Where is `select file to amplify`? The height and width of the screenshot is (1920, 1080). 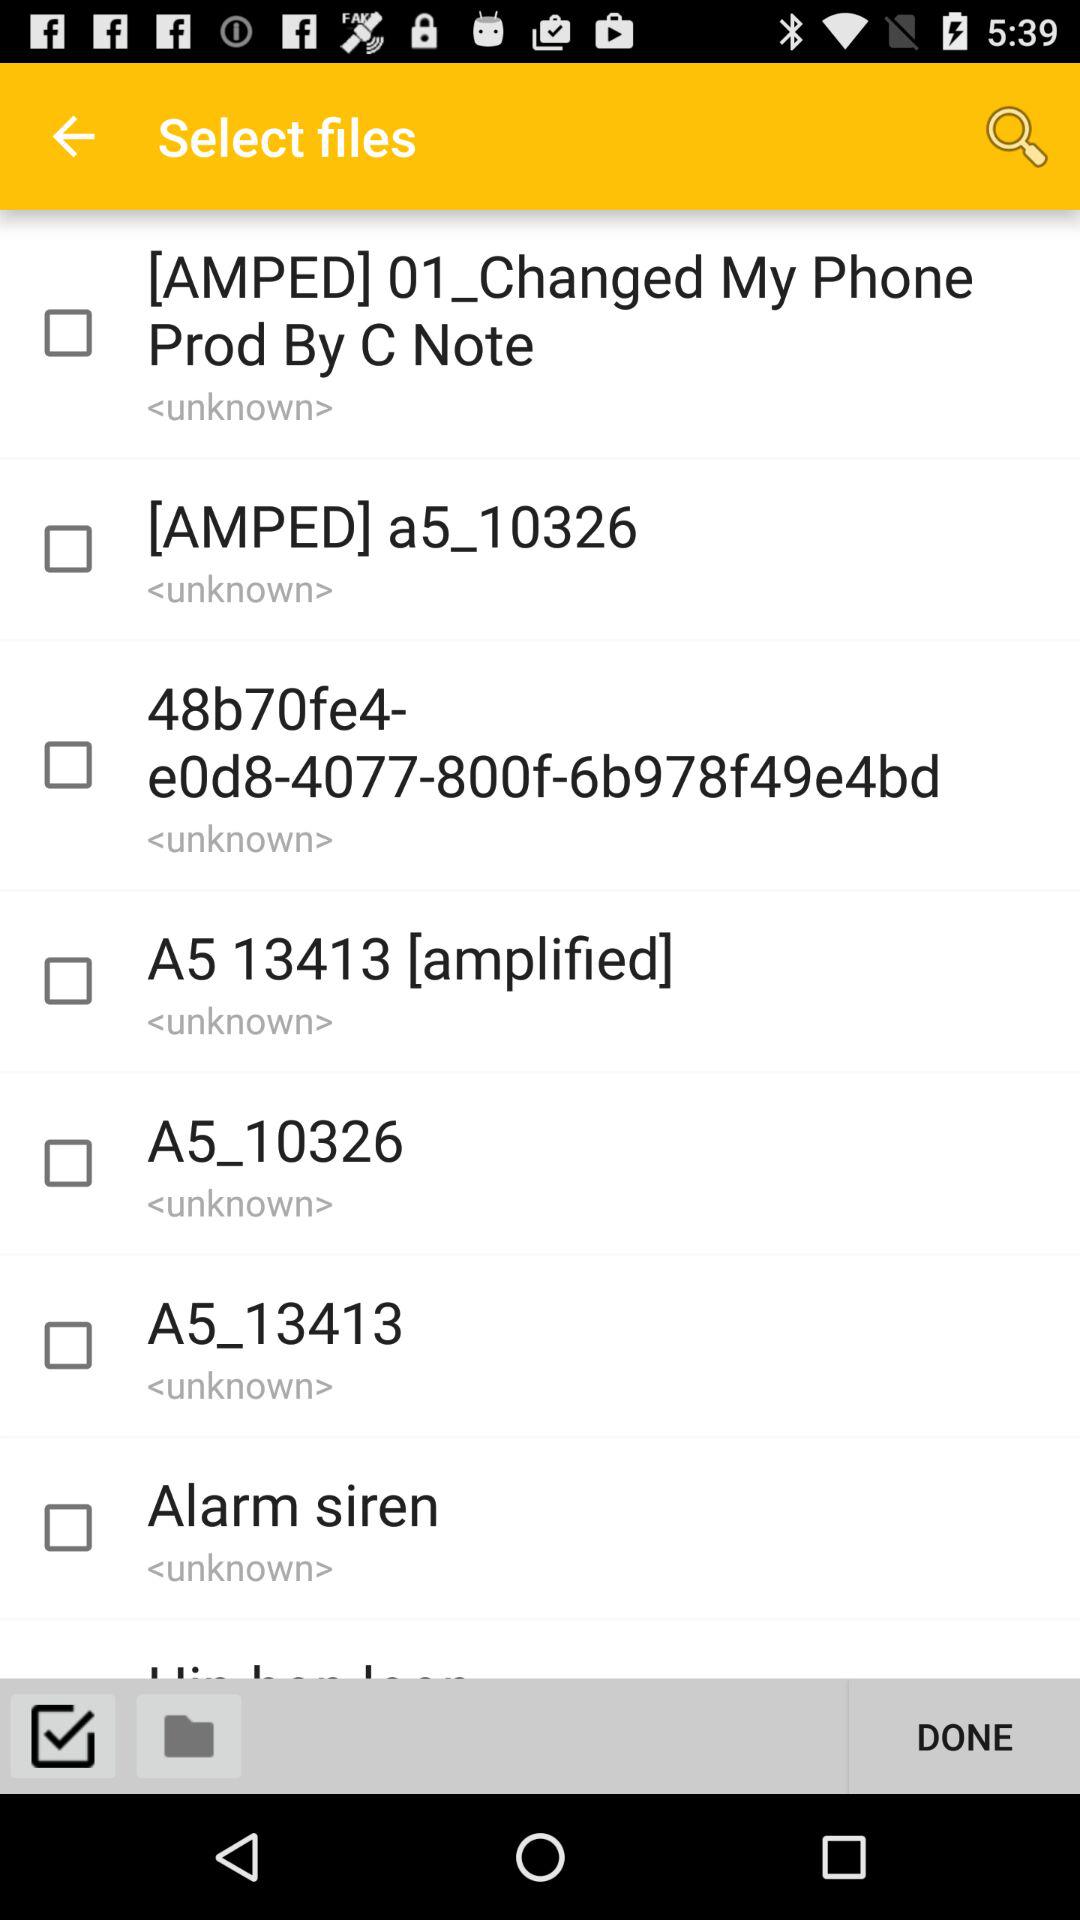
select file to amplify is located at coordinates (86, 1164).